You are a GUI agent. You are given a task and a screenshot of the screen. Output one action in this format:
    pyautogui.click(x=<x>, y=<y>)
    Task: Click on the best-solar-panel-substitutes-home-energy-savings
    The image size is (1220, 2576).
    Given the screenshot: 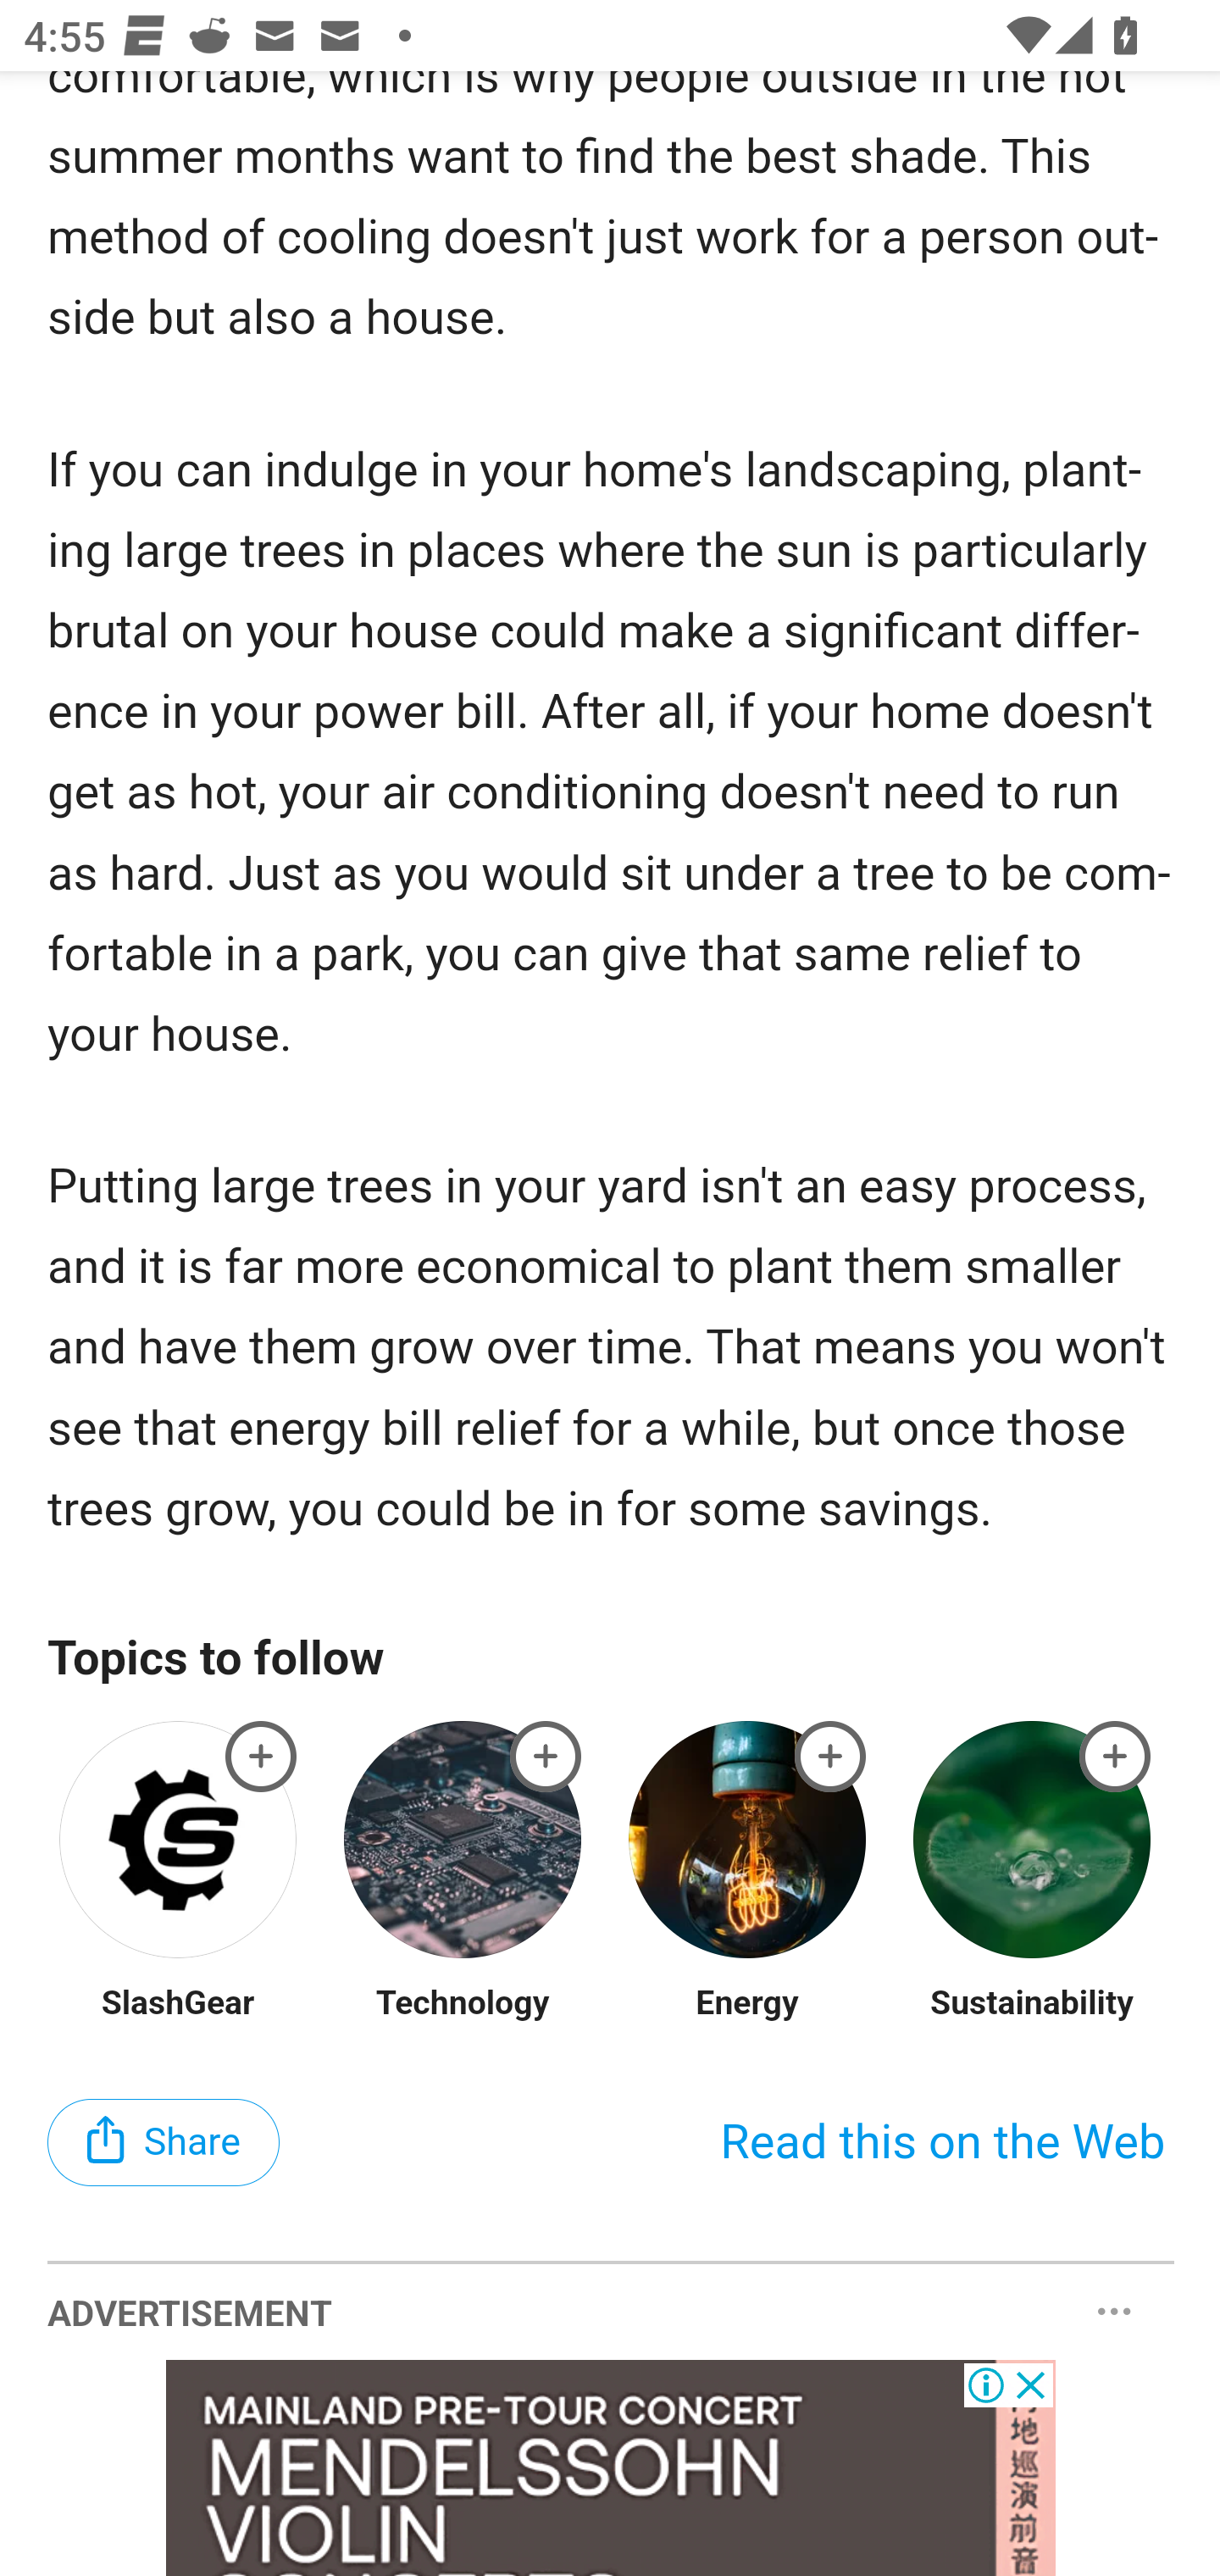 What is the action you would take?
    pyautogui.click(x=546, y=1756)
    